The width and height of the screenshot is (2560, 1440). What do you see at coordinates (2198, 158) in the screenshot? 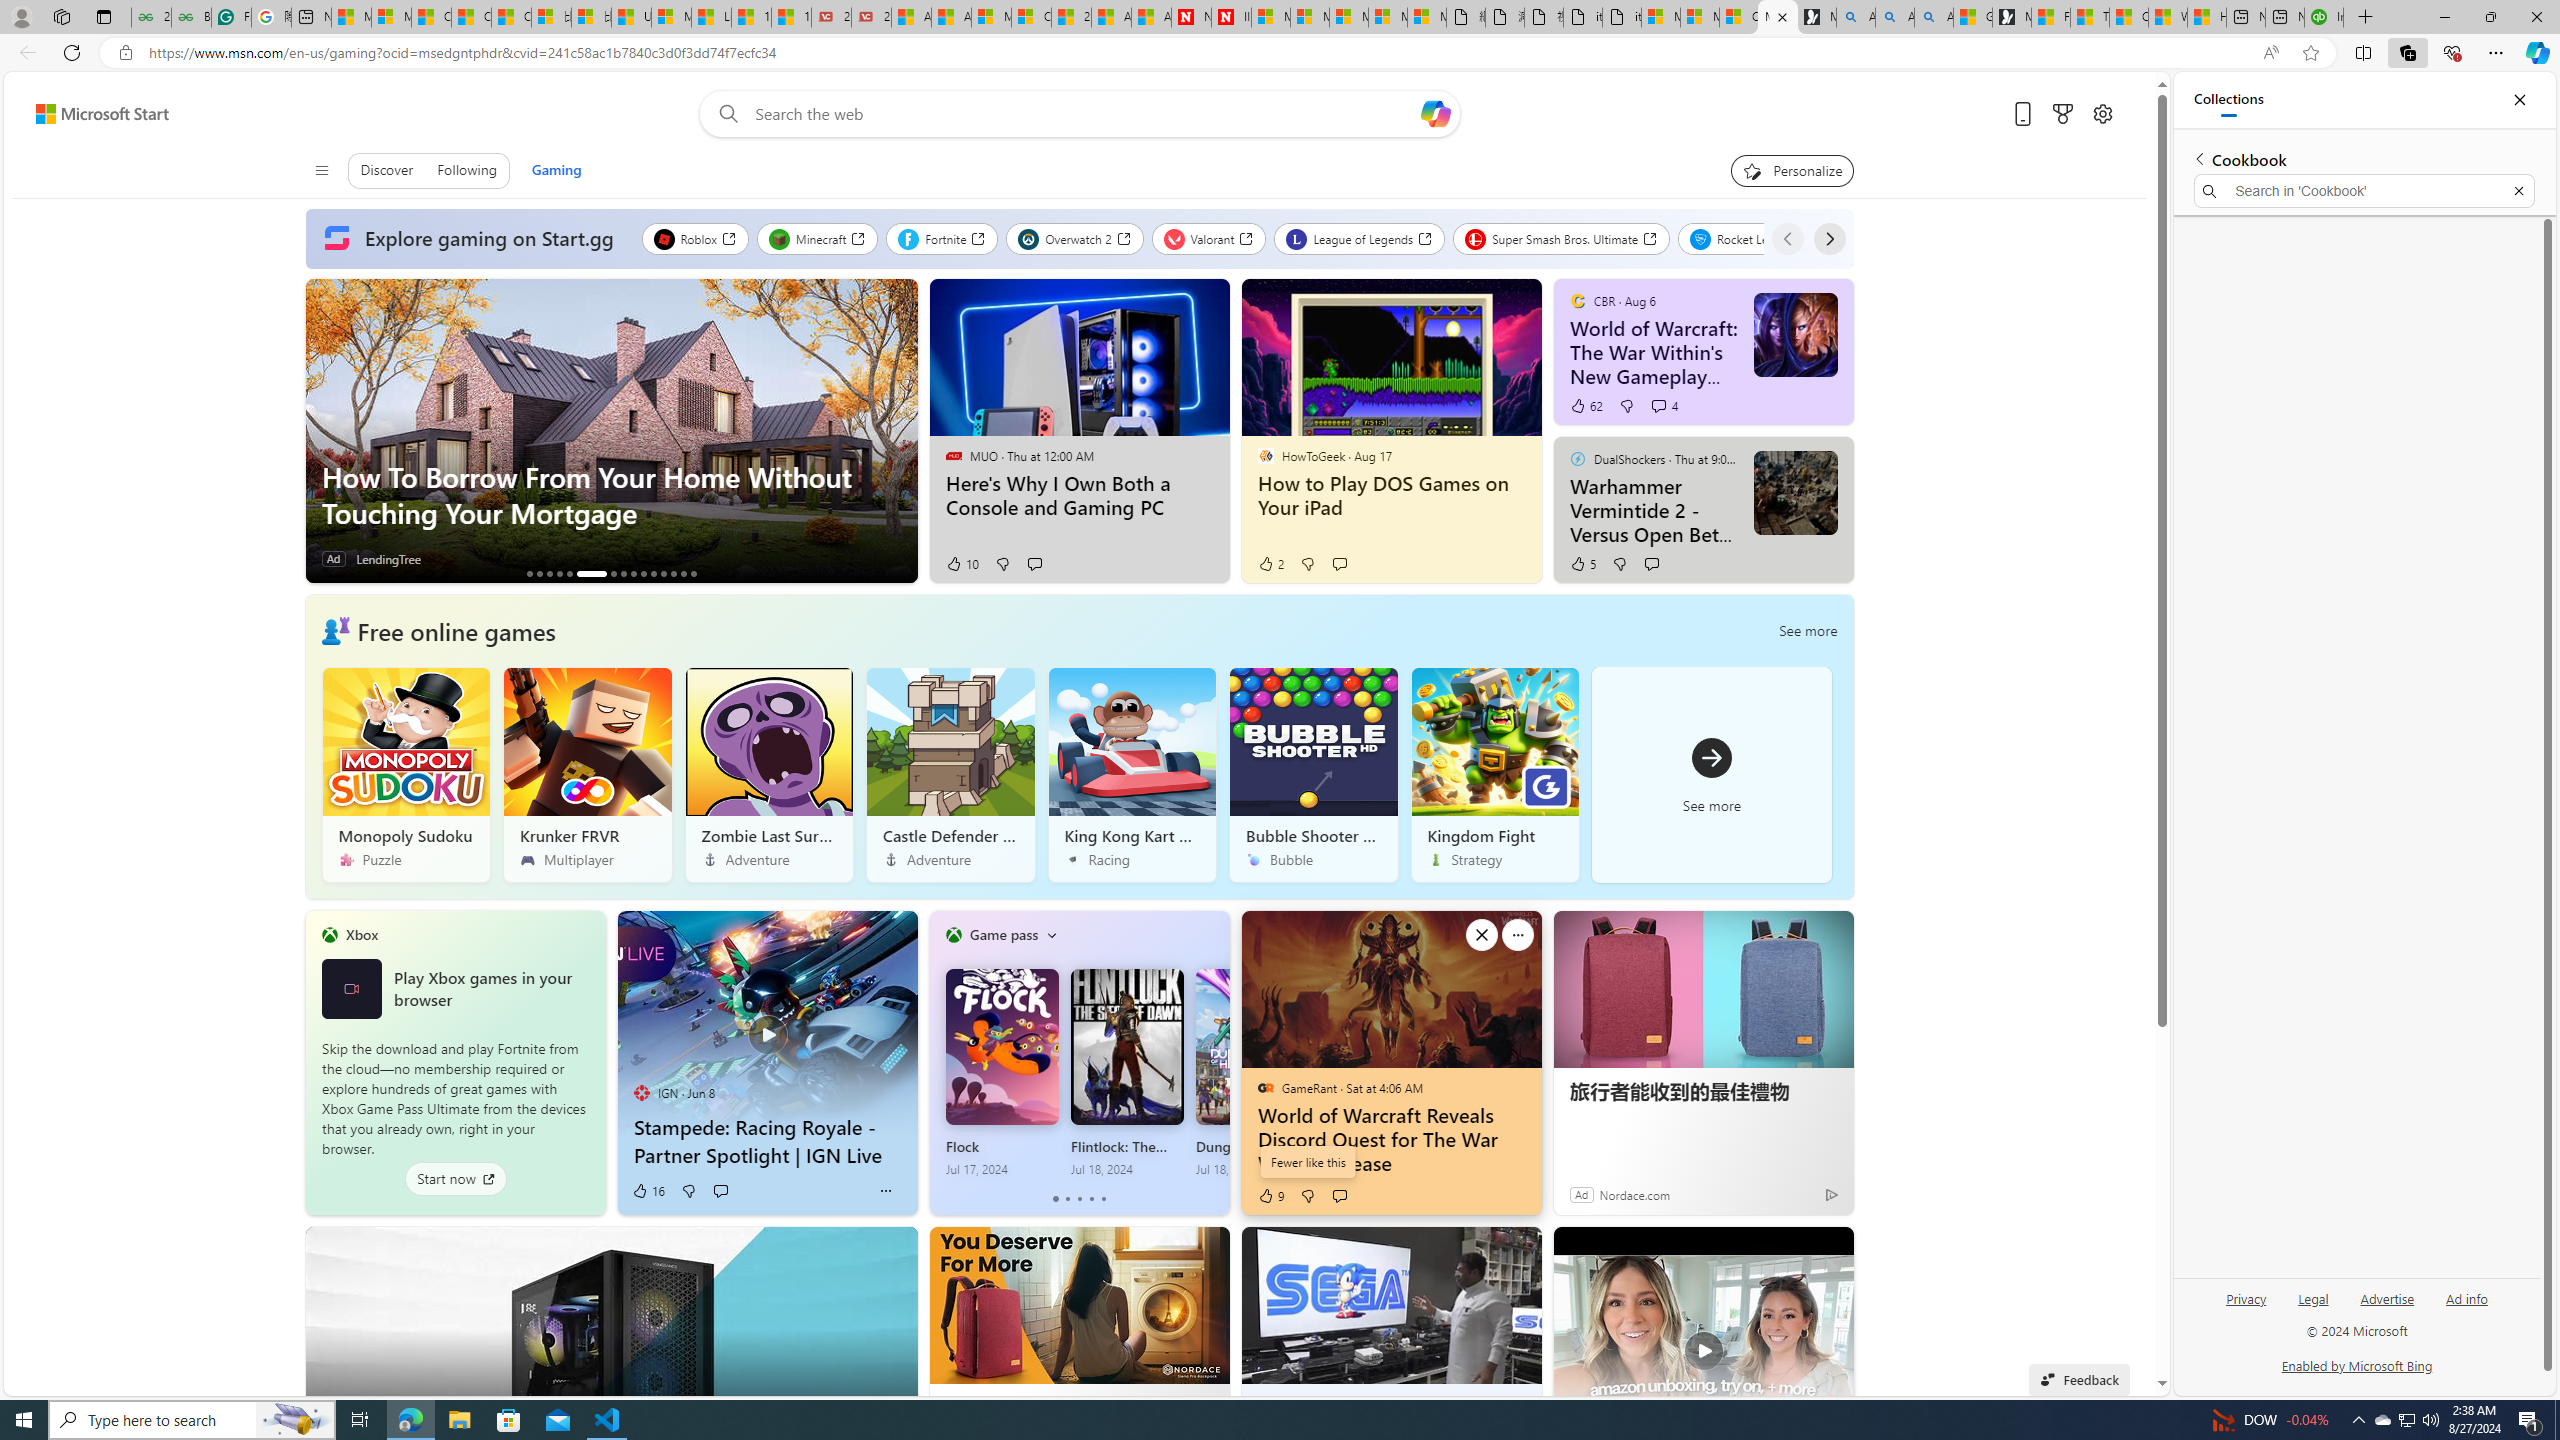
I see `Back to list of collections` at bounding box center [2198, 158].